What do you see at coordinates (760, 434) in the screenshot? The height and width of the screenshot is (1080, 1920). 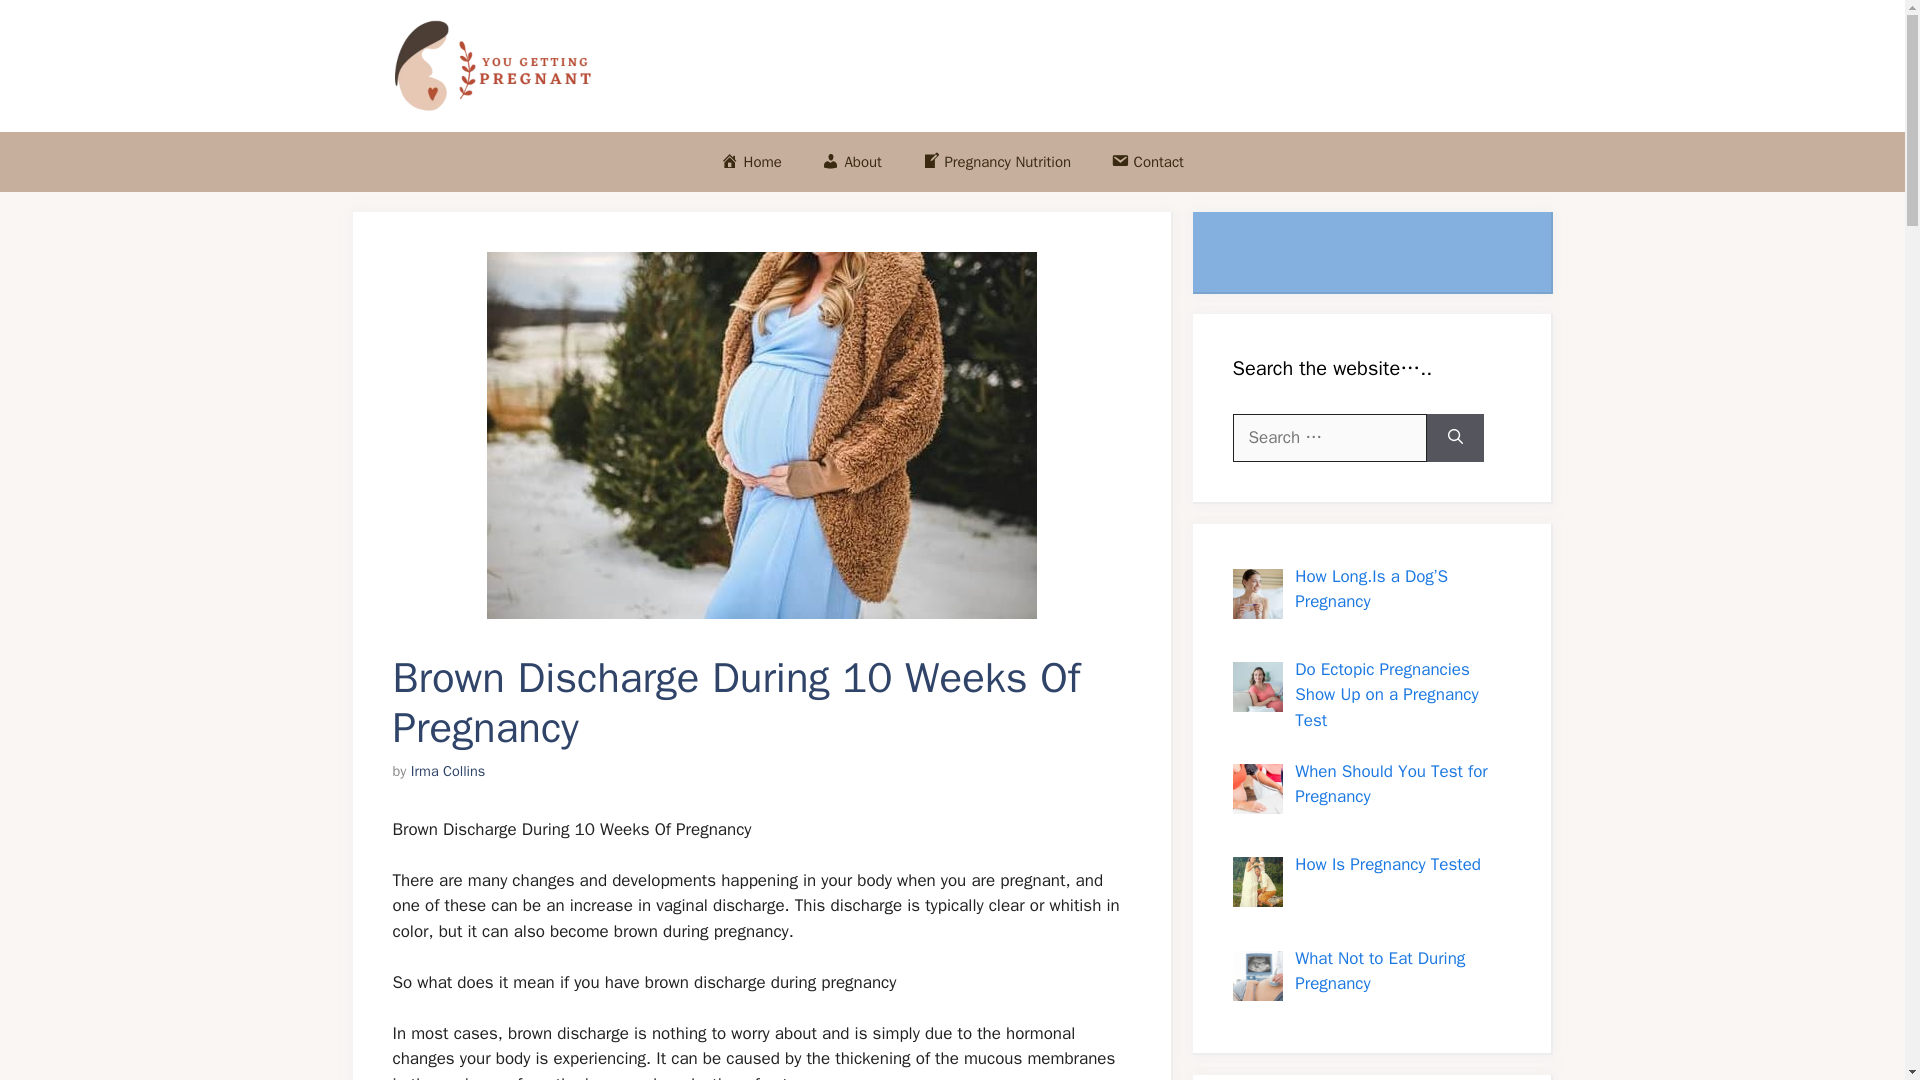 I see `Brown Discharge During 10 Weeks Of Pregnancy` at bounding box center [760, 434].